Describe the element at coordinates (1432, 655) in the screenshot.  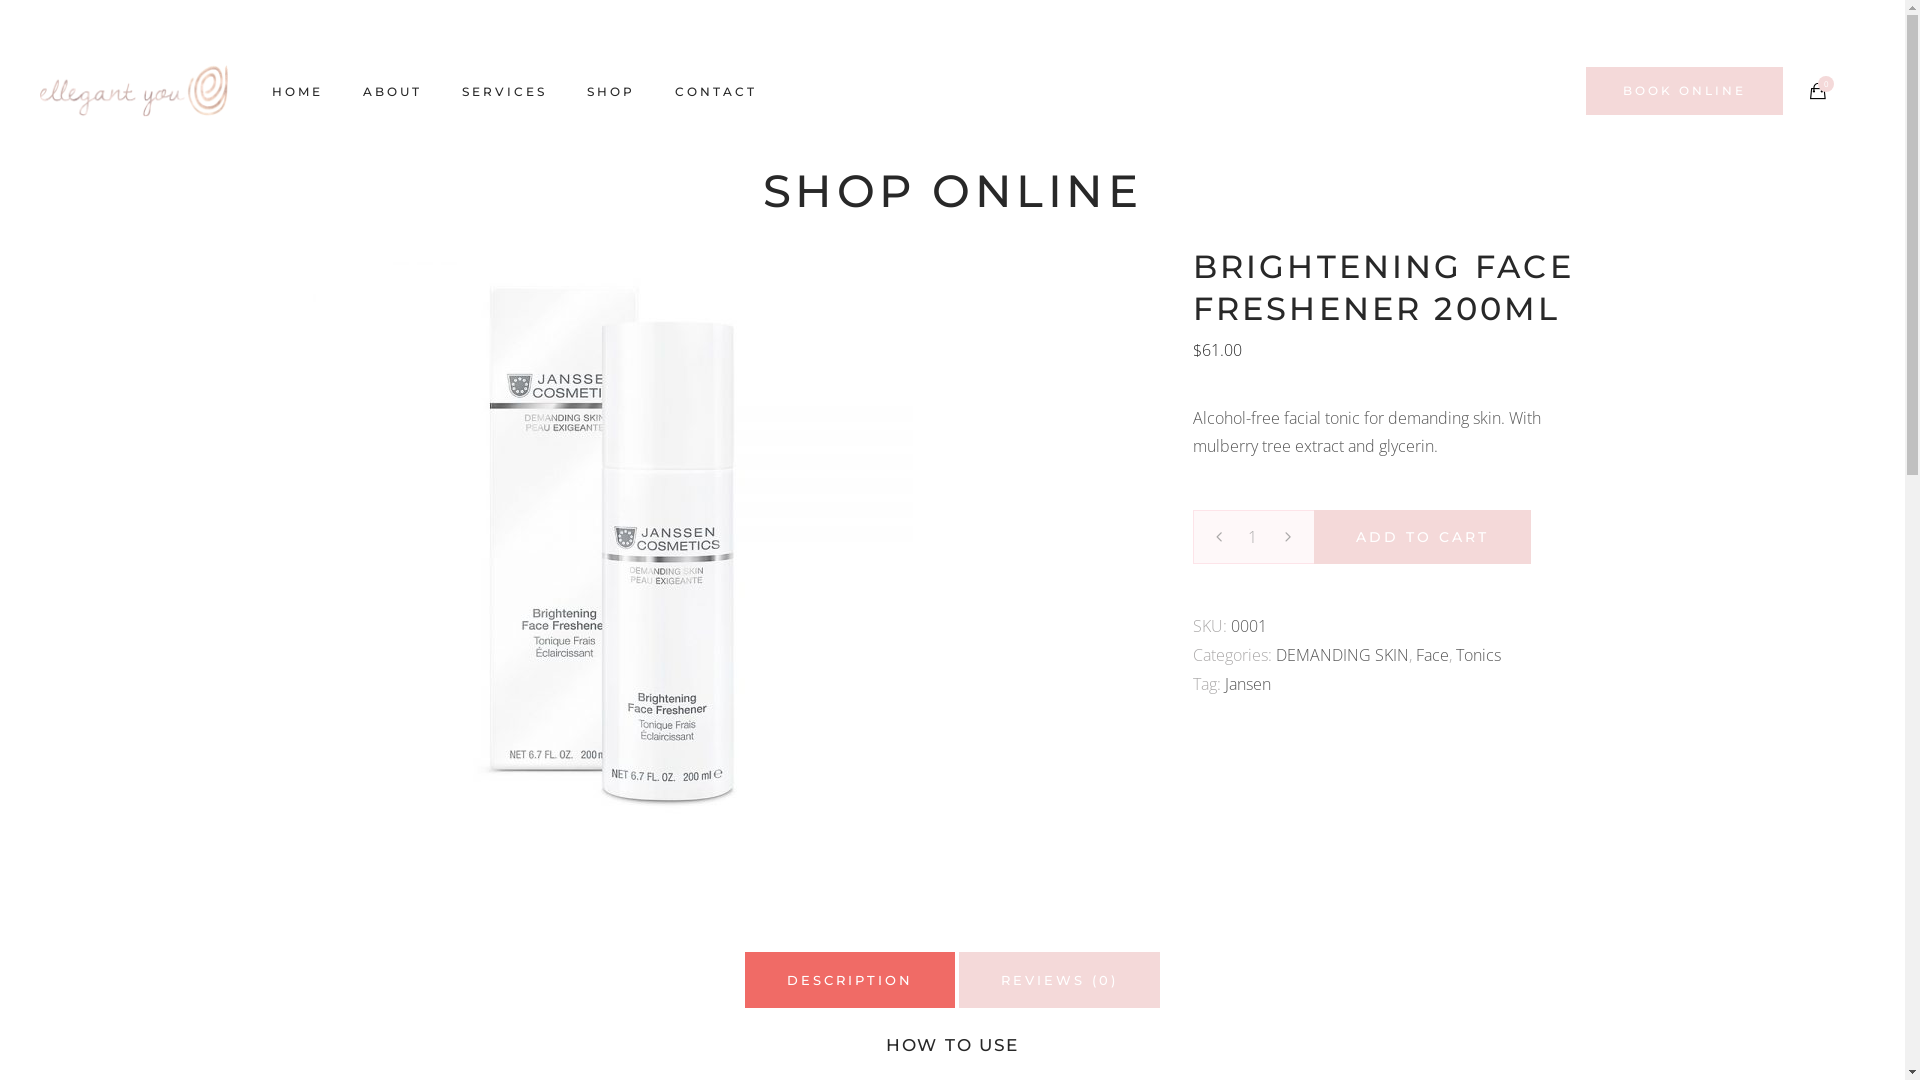
I see `Face` at that location.